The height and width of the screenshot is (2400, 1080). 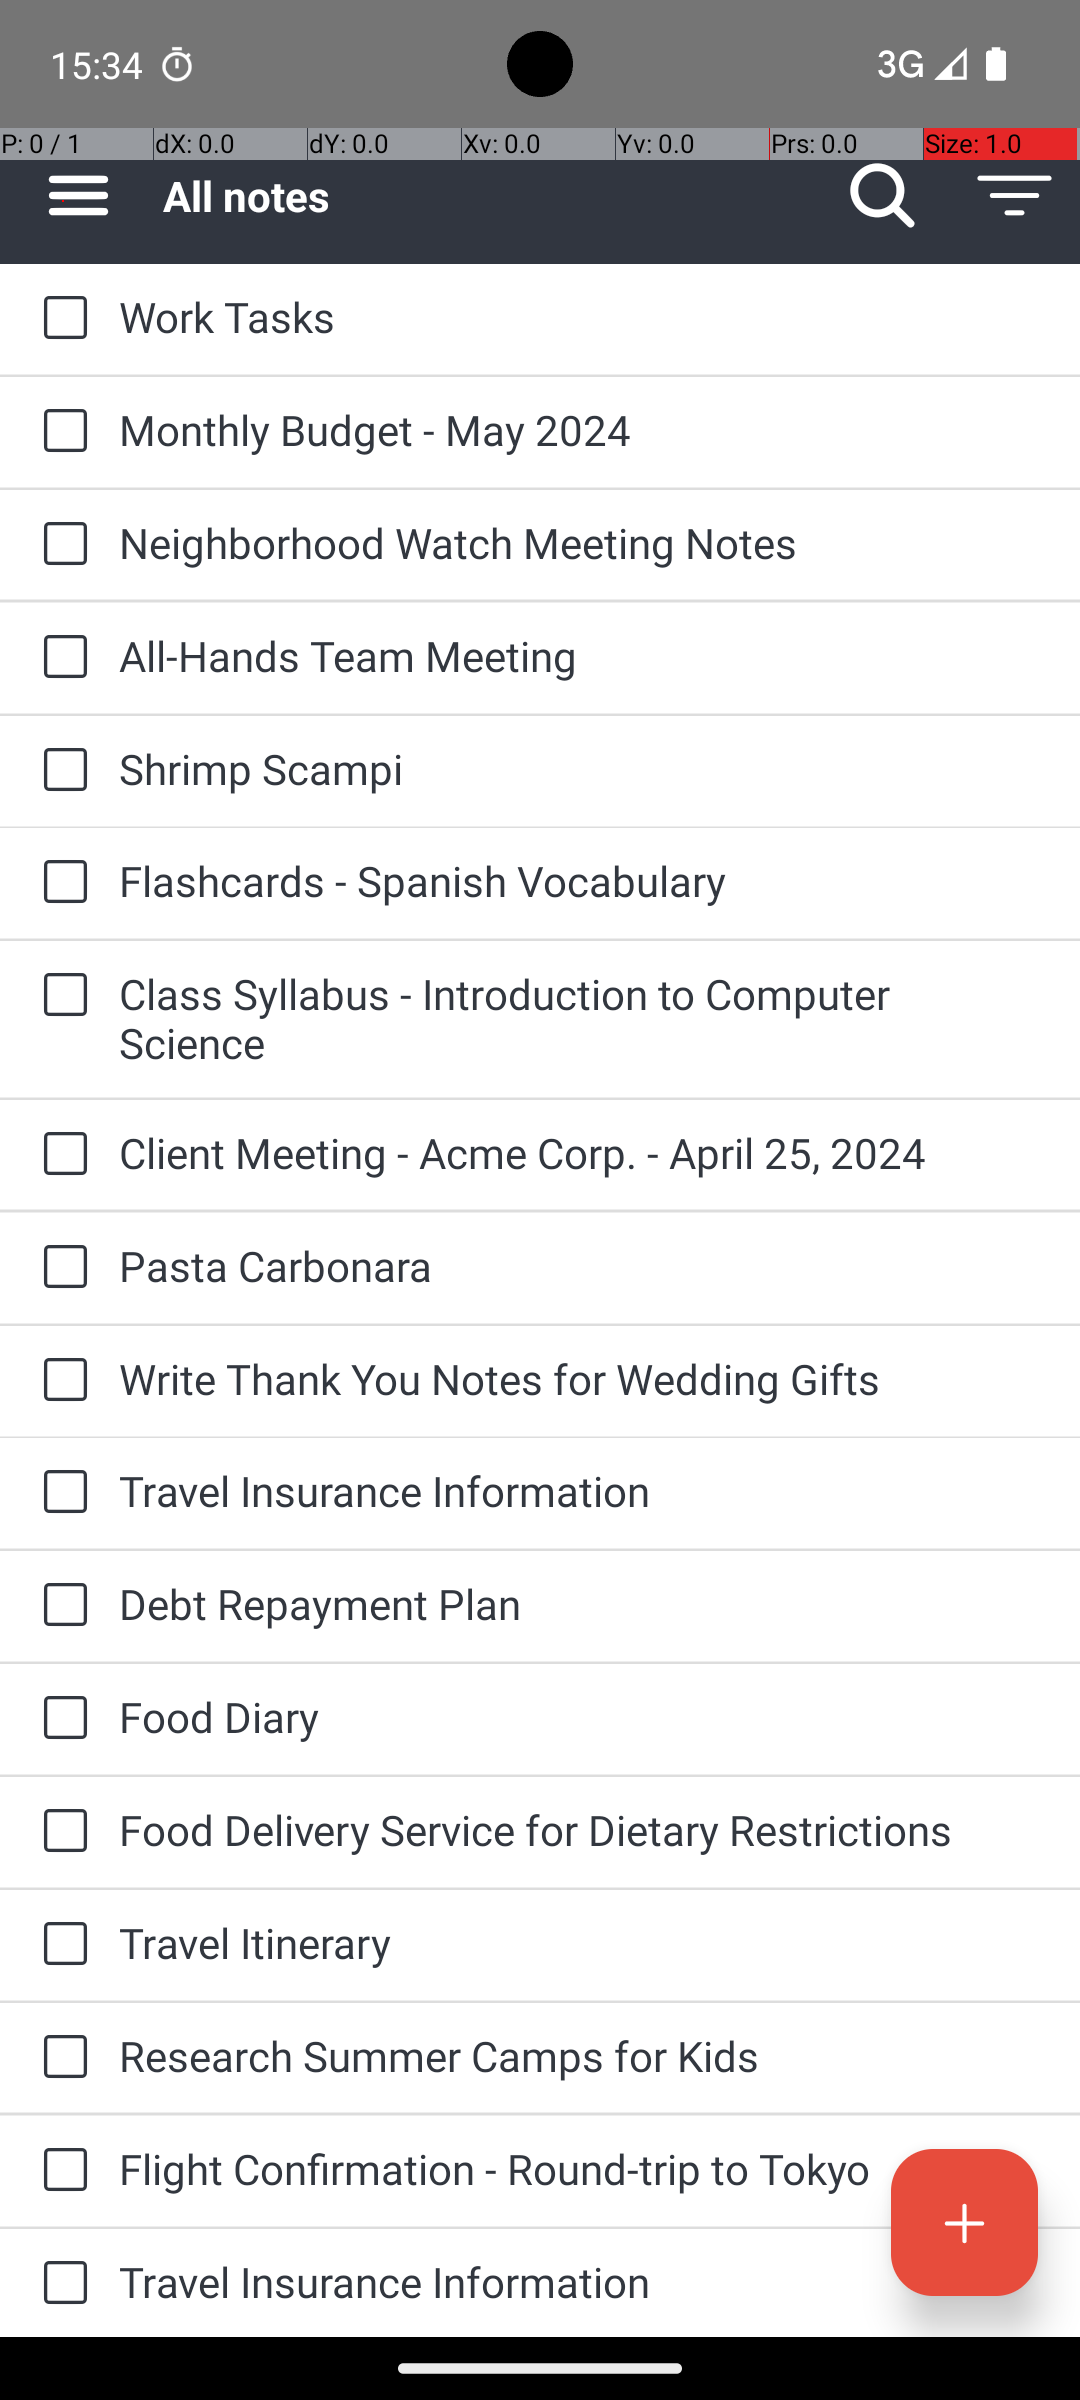 What do you see at coordinates (60, 1719) in the screenshot?
I see `to-do: Food Diary` at bounding box center [60, 1719].